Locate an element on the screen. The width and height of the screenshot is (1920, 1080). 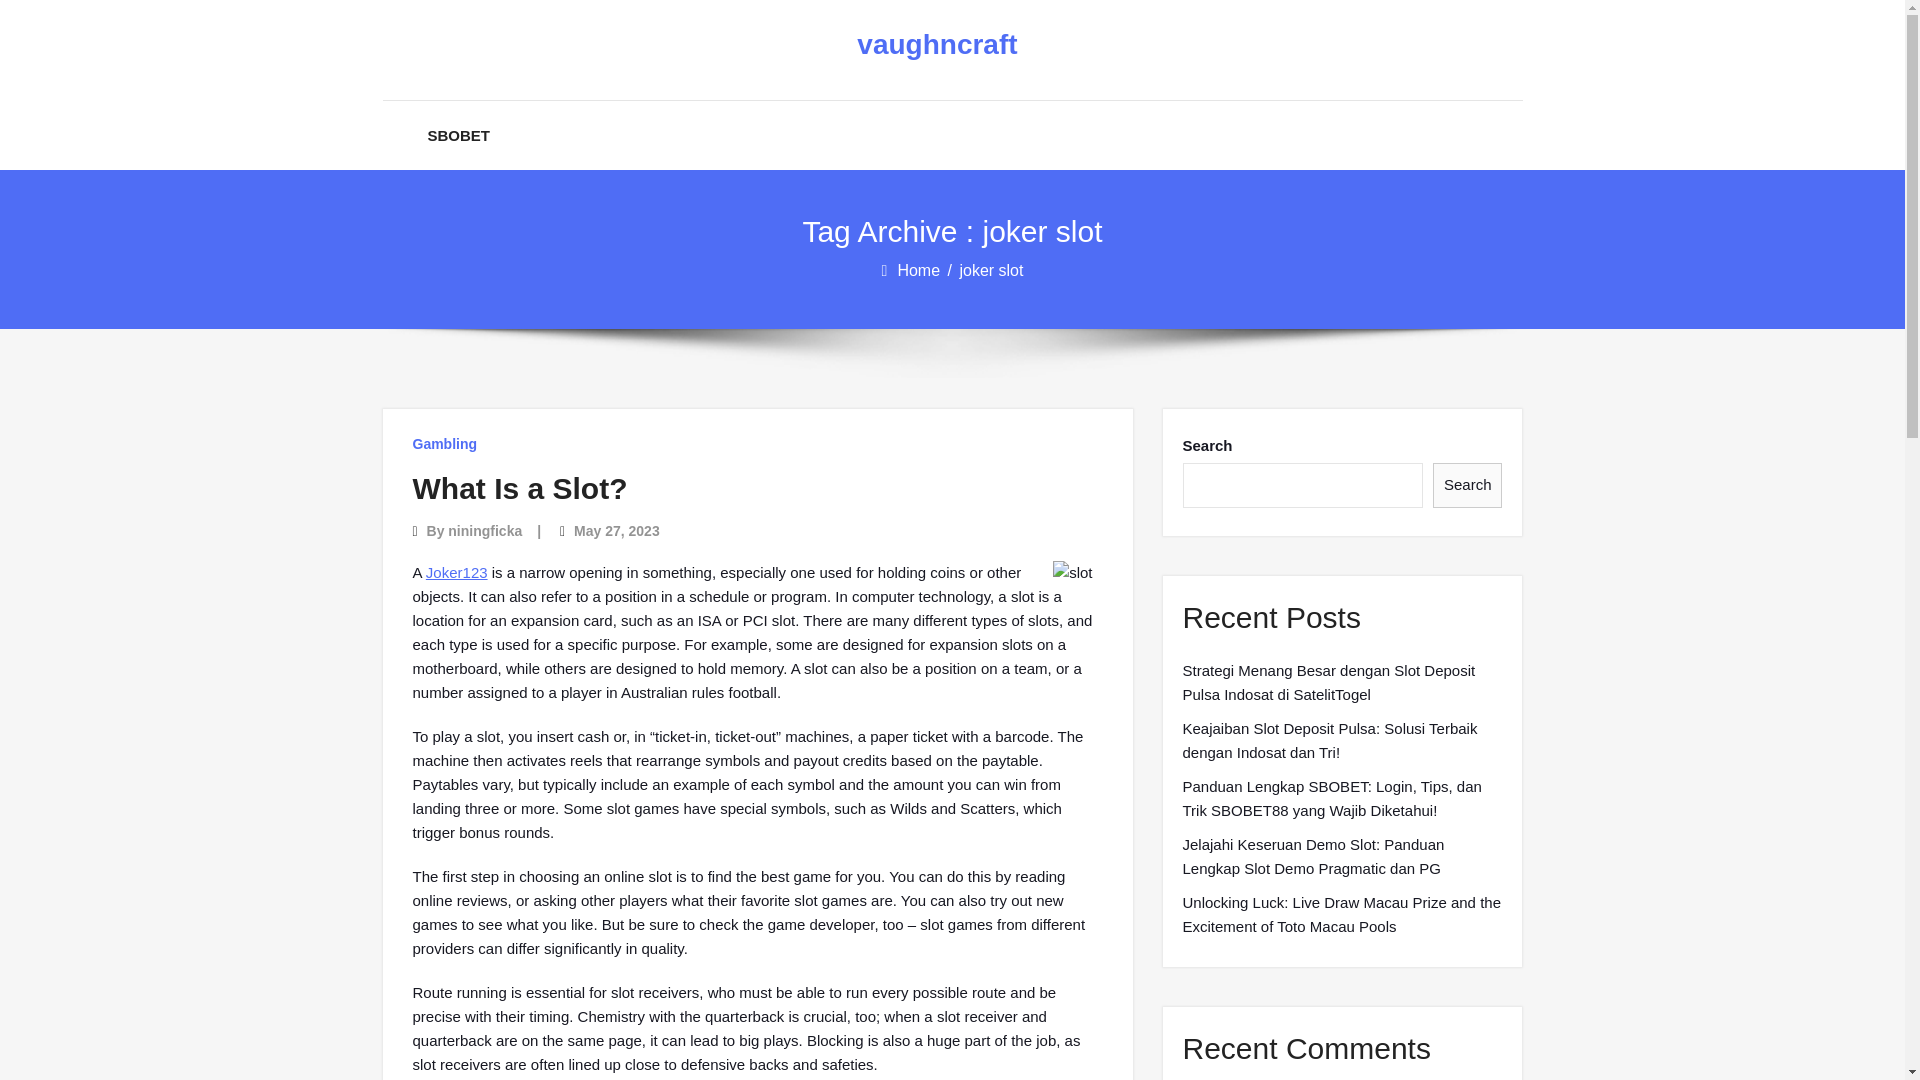
SBOBET is located at coordinates (460, 135).